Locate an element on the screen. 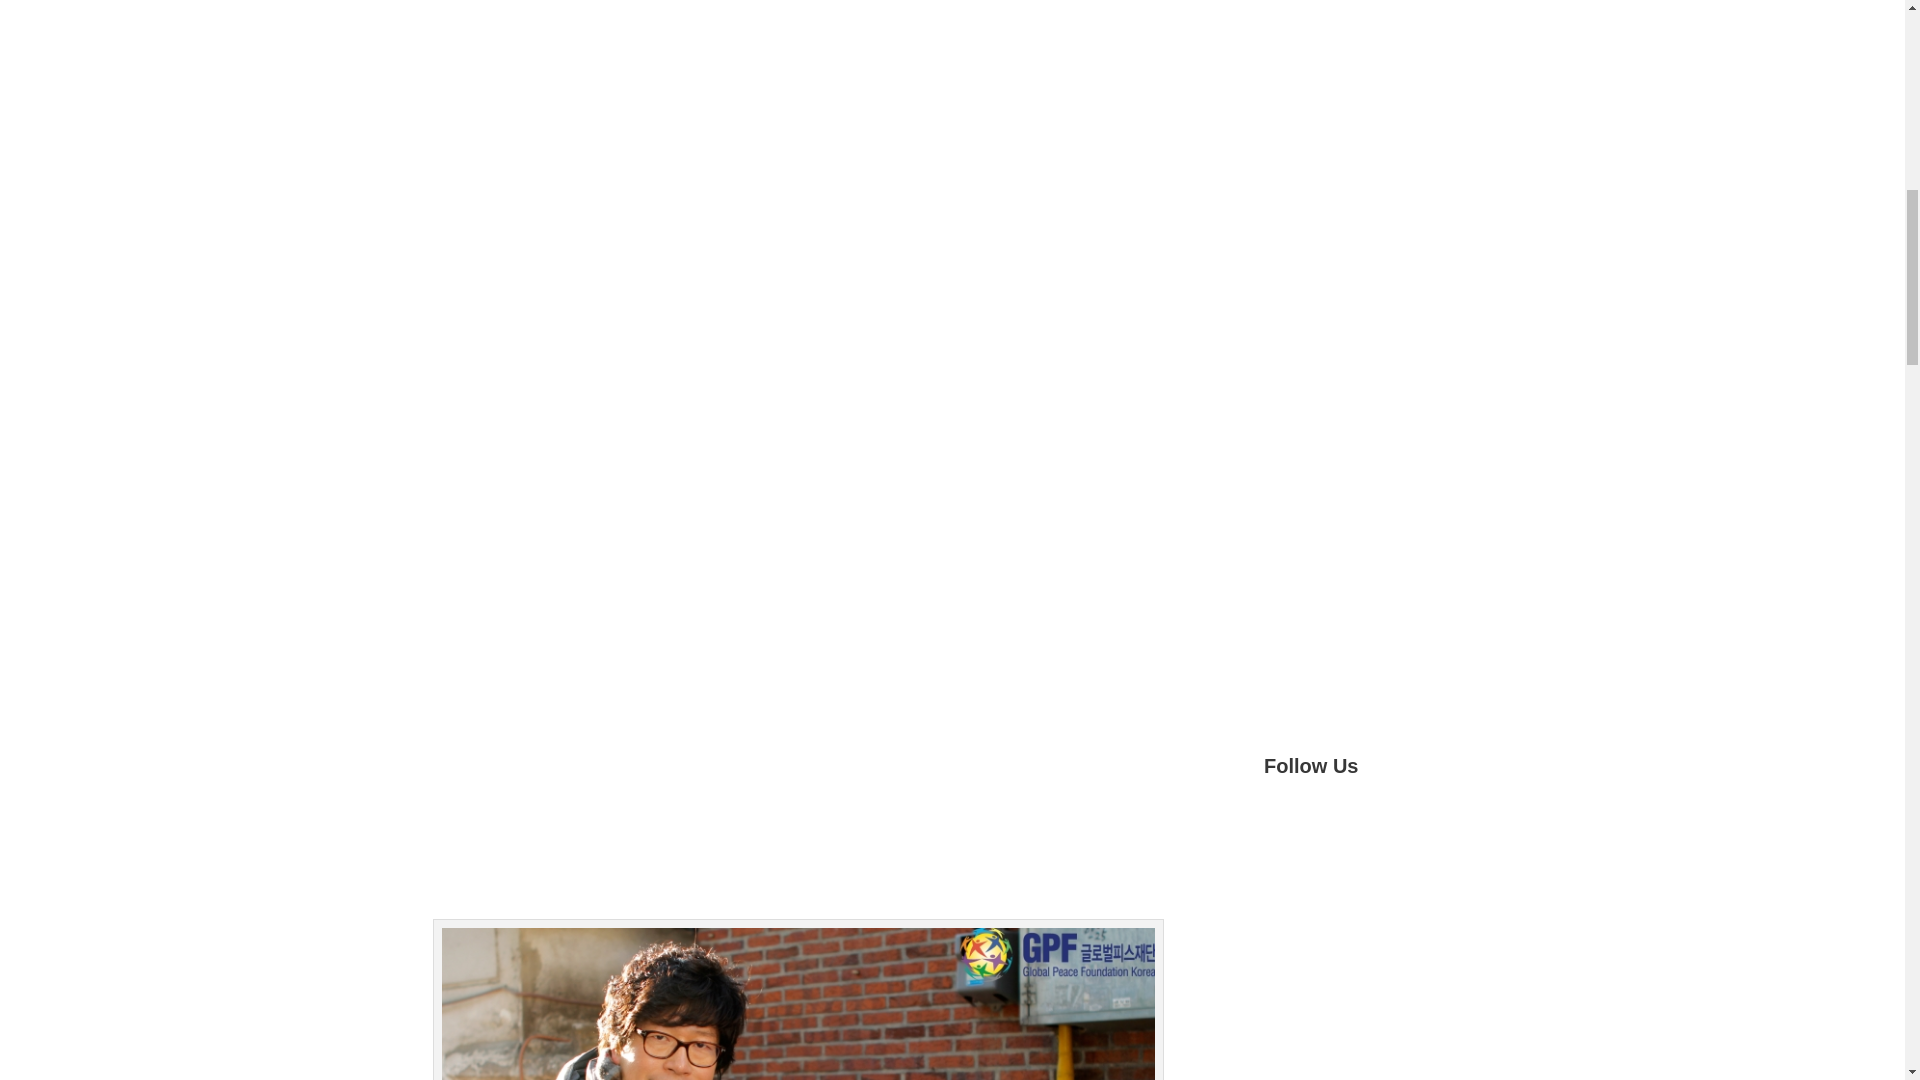 The height and width of the screenshot is (1080, 1920). Follow on LinkedIn is located at coordinates (1440, 833).